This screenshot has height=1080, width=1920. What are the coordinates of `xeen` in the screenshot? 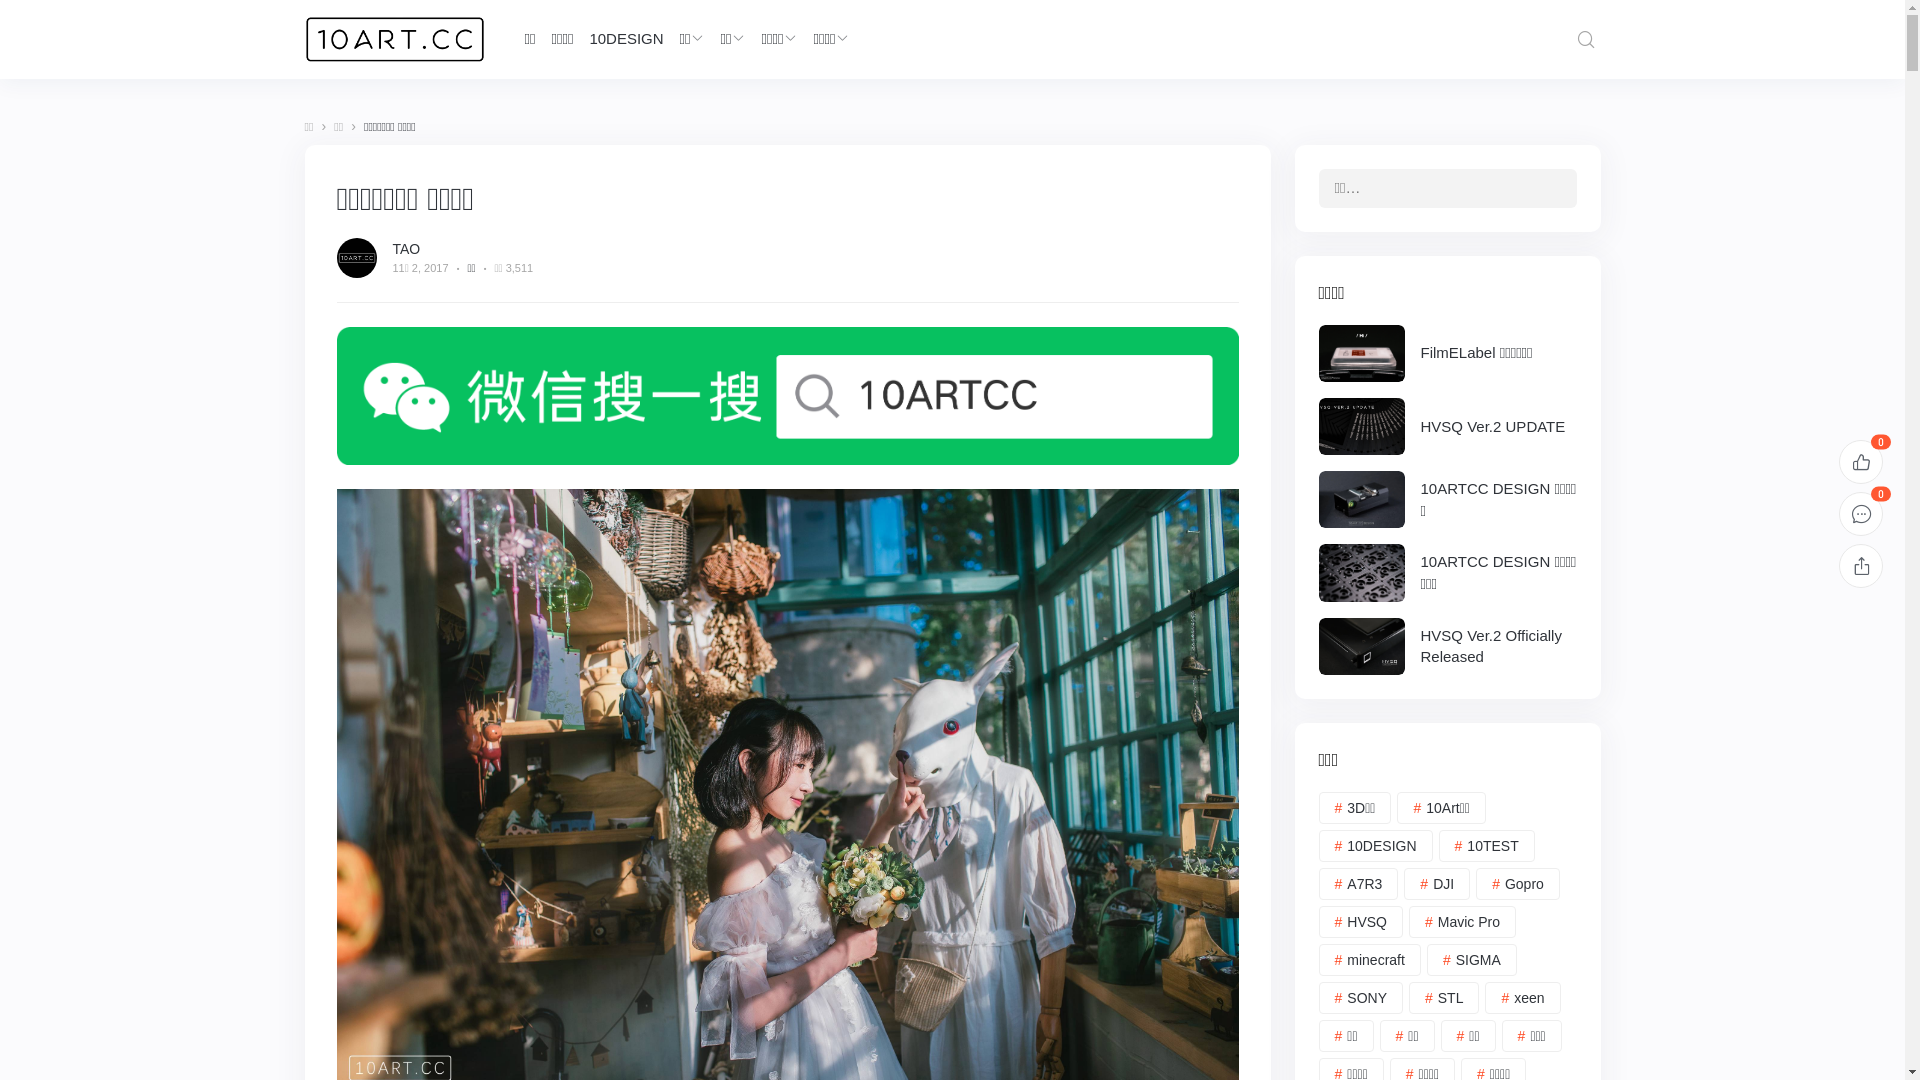 It's located at (1522, 998).